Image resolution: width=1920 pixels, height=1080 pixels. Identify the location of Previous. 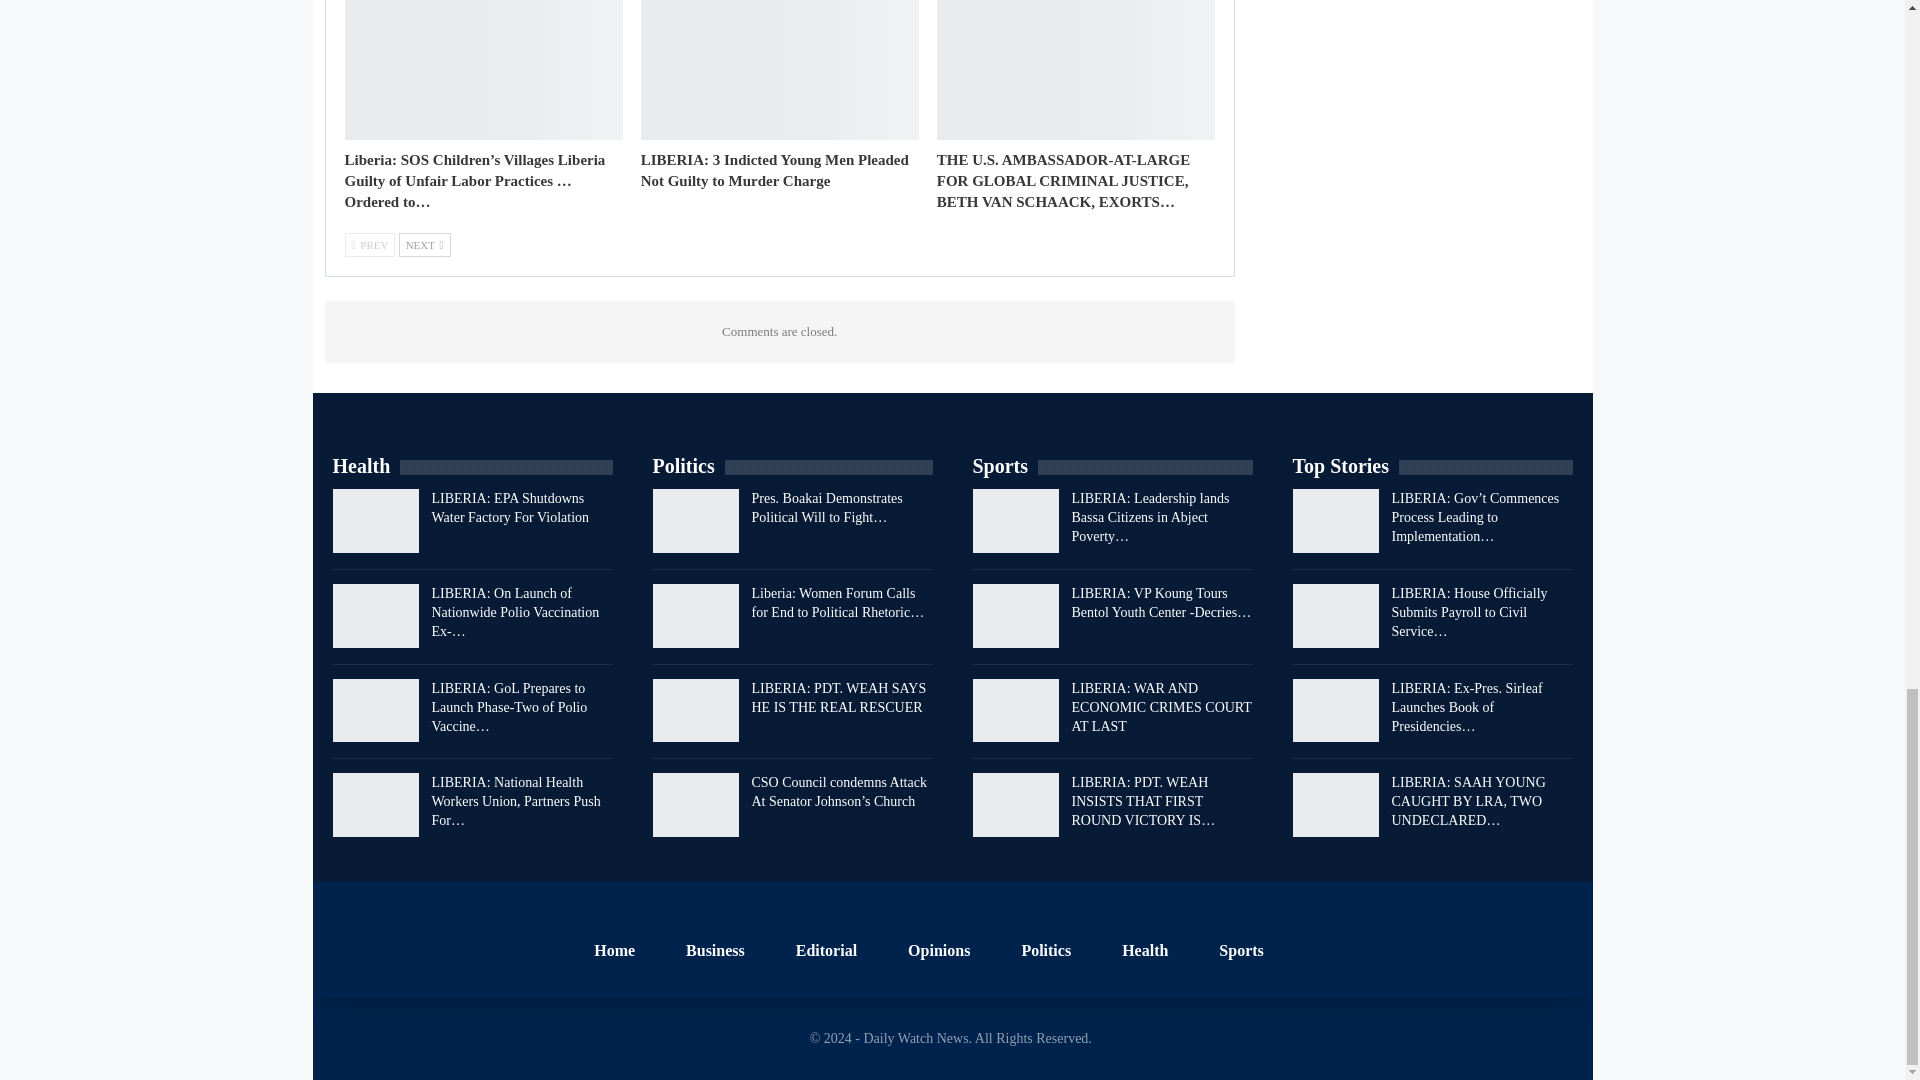
(369, 245).